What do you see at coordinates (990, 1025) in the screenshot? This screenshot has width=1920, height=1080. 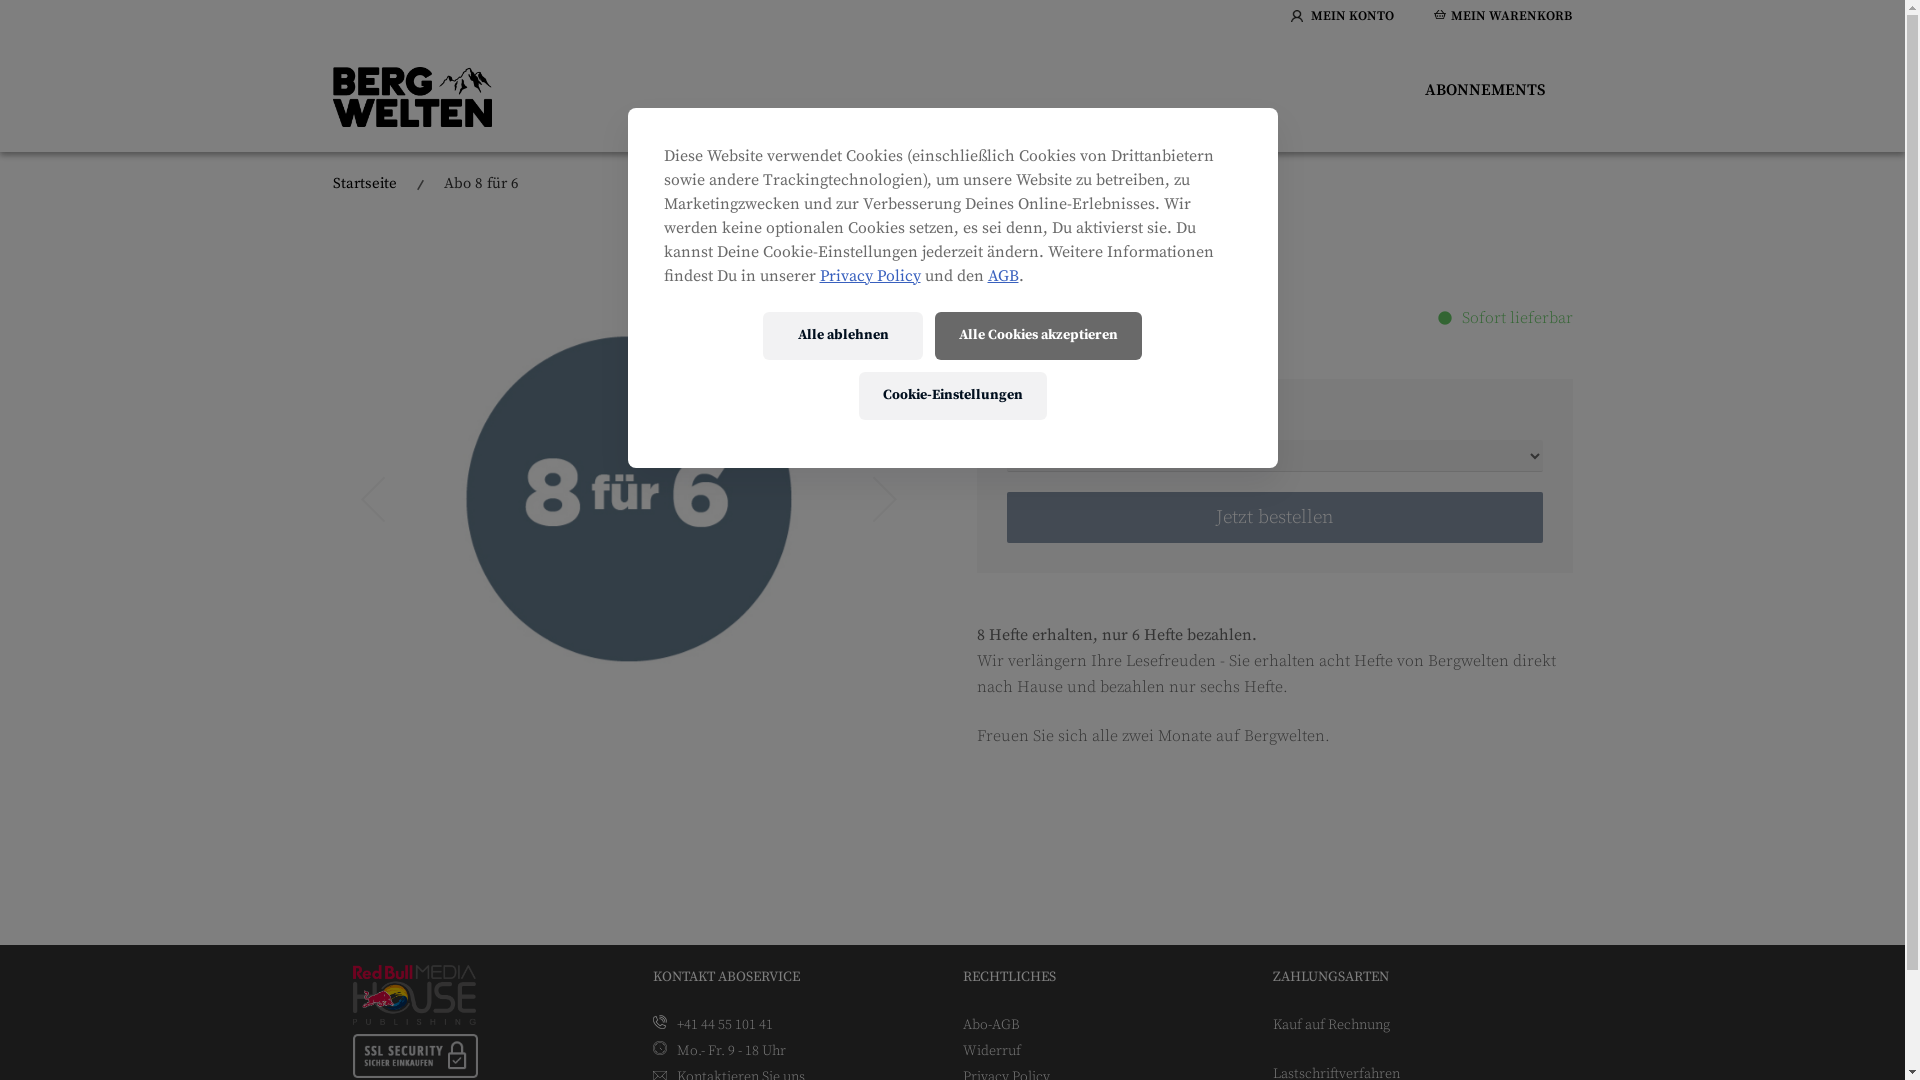 I see `Abo-AGB` at bounding box center [990, 1025].